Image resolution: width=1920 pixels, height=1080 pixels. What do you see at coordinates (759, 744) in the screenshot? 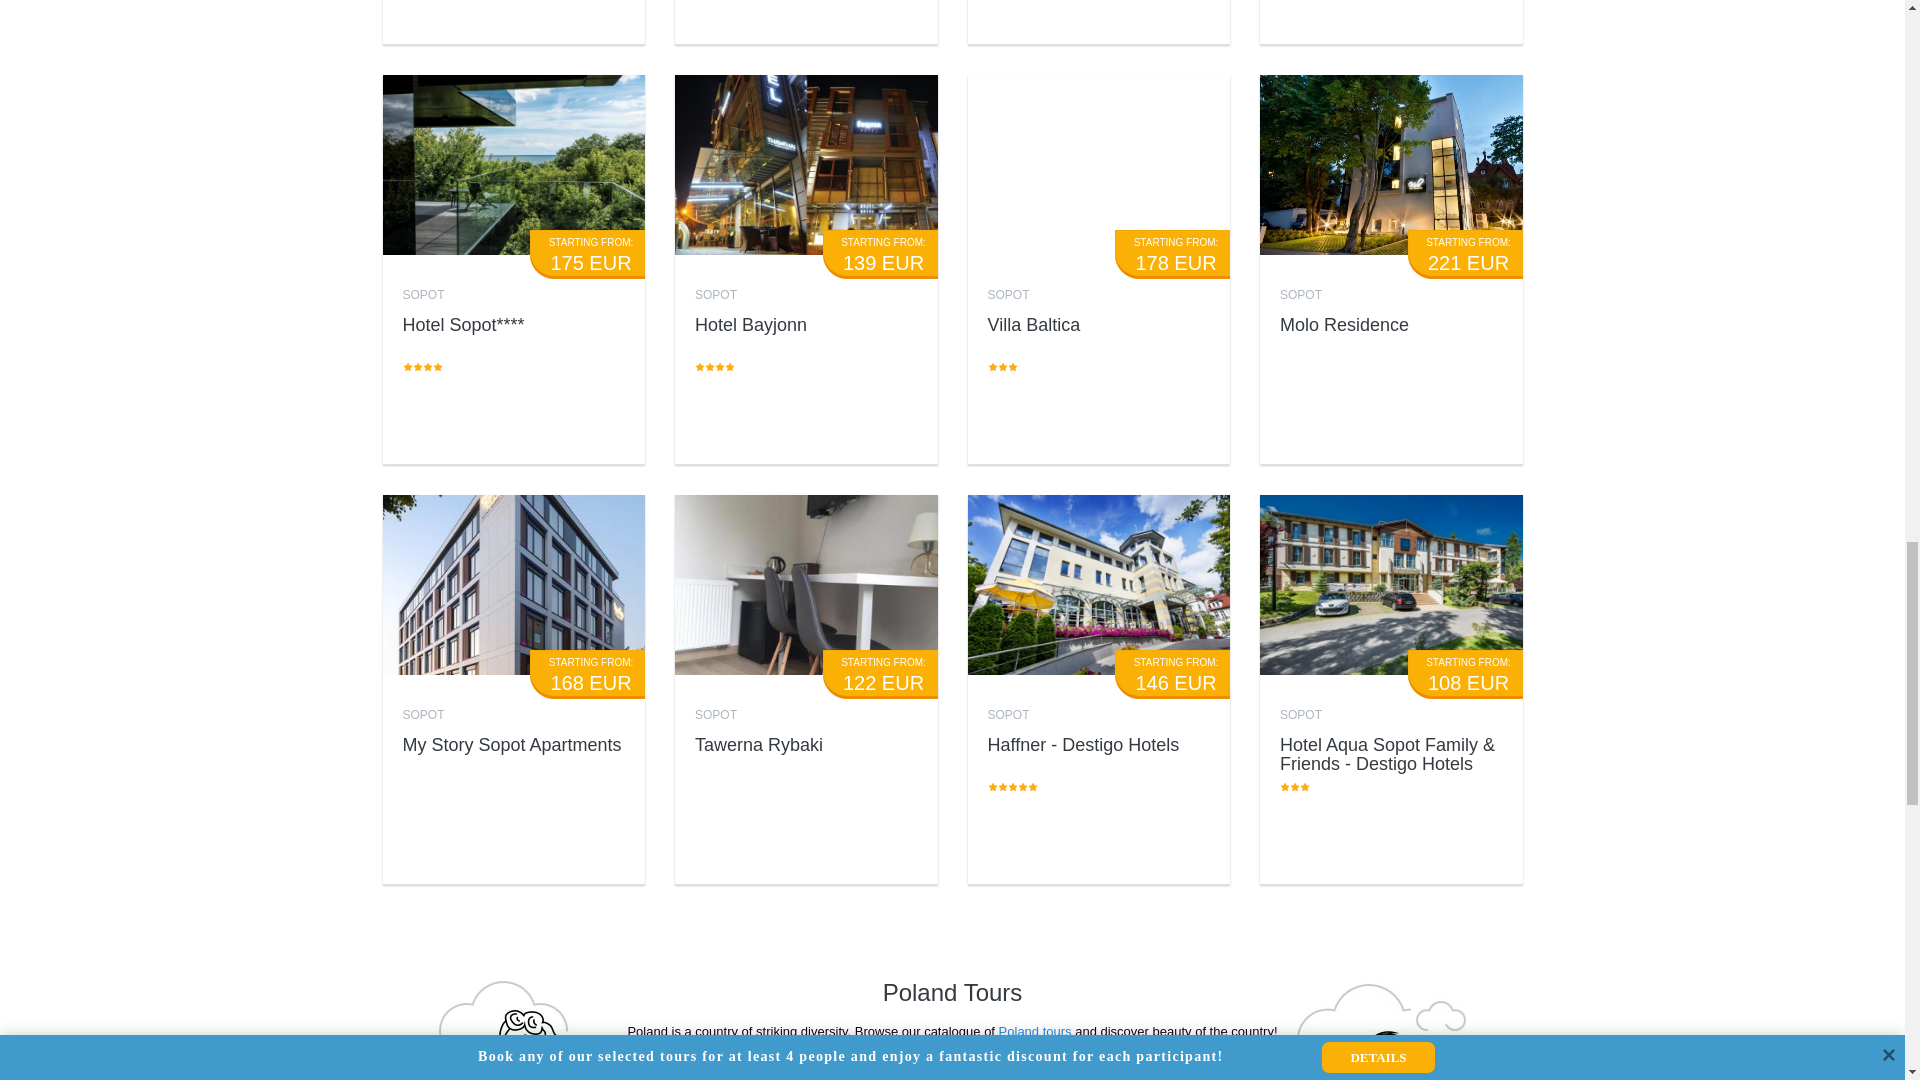
I see `Tawerna Rybaki` at bounding box center [759, 744].